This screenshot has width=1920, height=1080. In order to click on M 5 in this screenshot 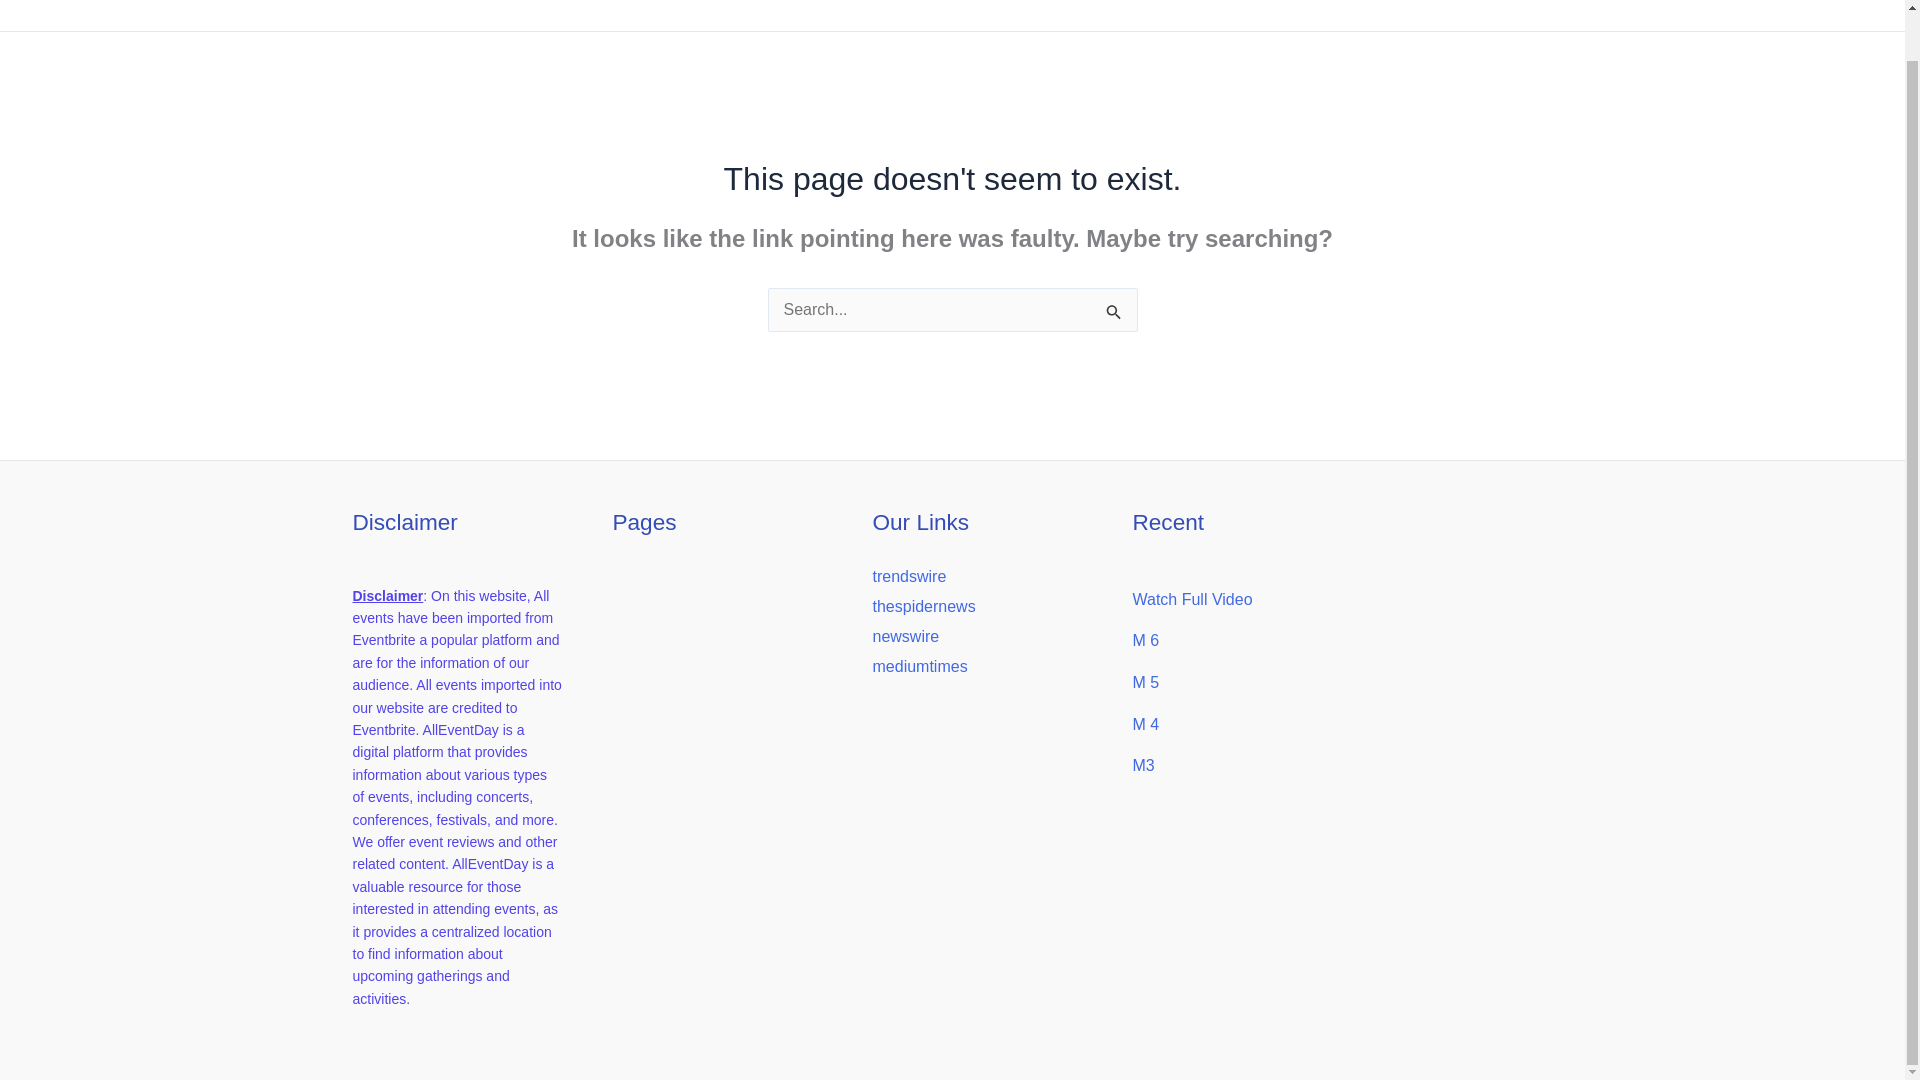, I will do `click(1146, 682)`.